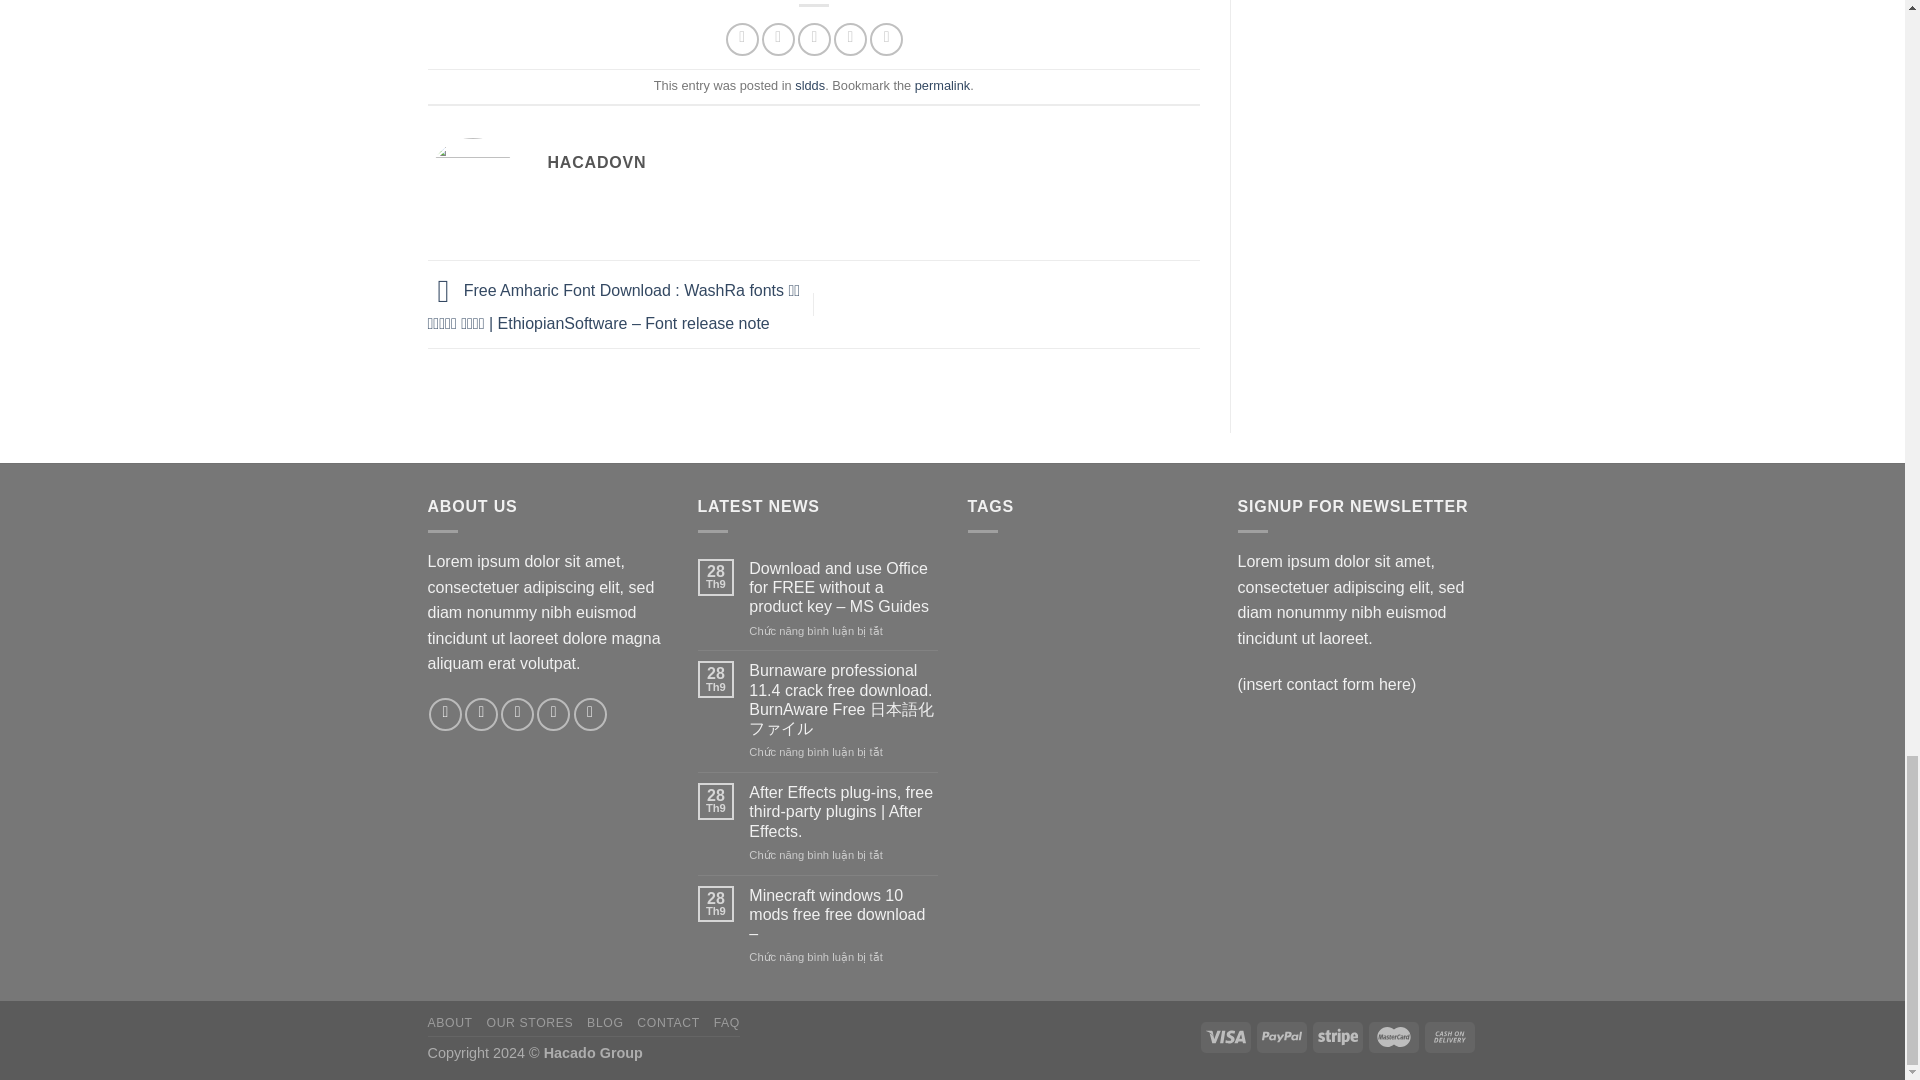 The height and width of the screenshot is (1080, 1920). I want to click on Share on LinkedIn, so click(886, 39).